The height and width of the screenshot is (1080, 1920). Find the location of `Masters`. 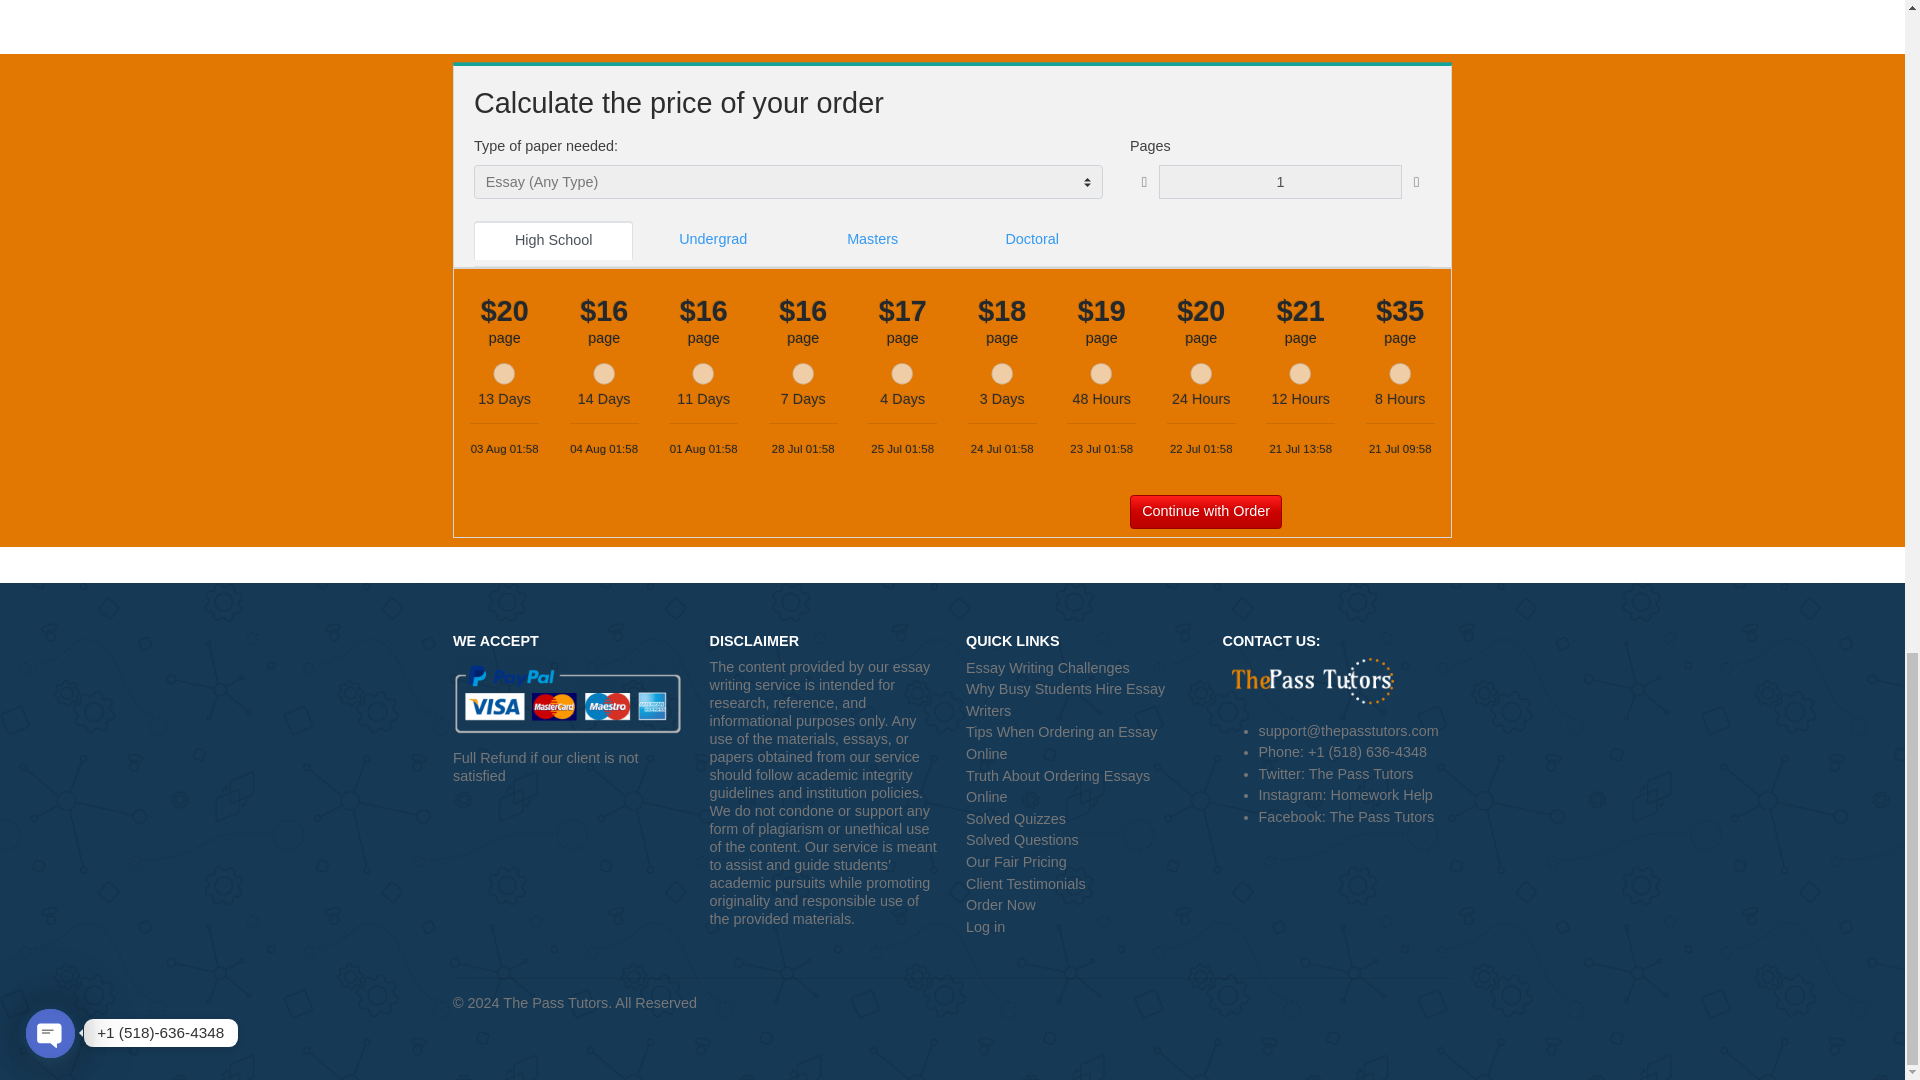

Masters is located at coordinates (969, 453).